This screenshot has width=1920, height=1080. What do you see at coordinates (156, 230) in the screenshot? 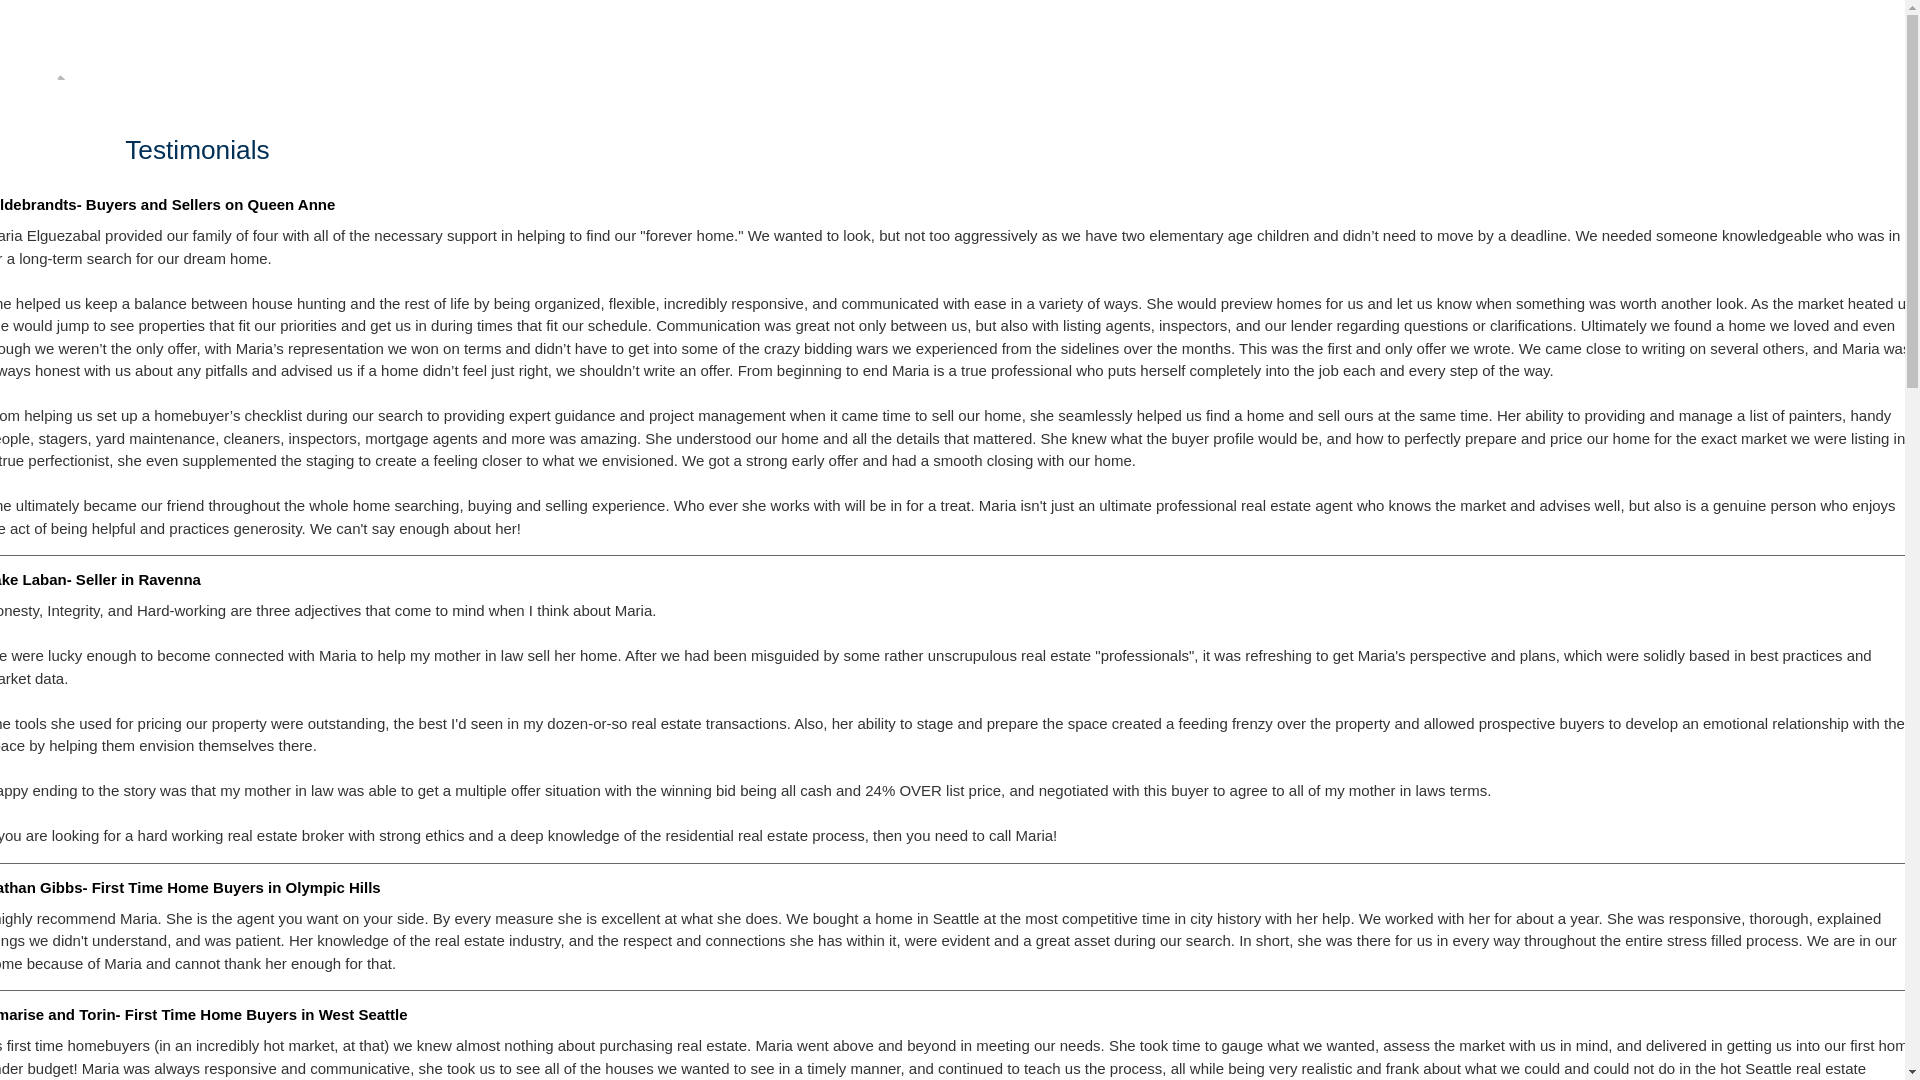
I see `Home` at bounding box center [156, 230].